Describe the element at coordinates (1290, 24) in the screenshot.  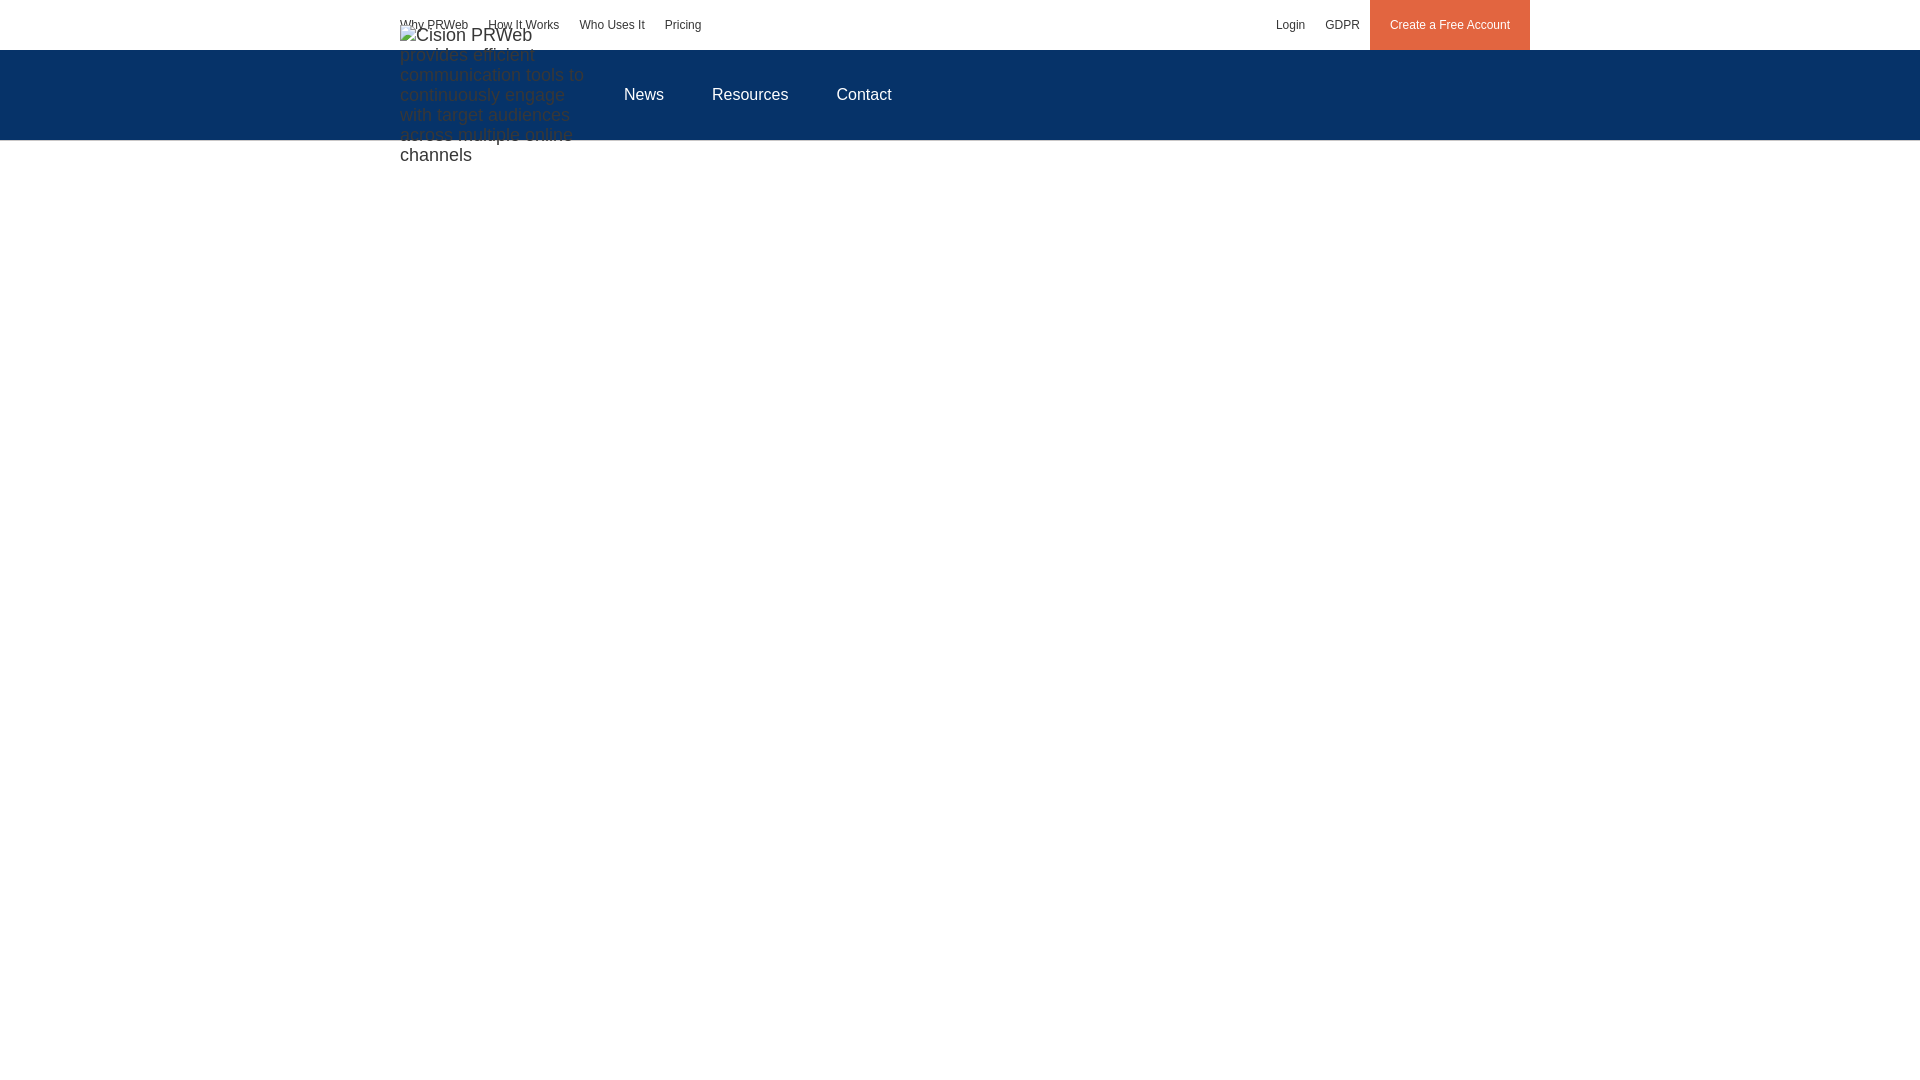
I see `Login` at that location.